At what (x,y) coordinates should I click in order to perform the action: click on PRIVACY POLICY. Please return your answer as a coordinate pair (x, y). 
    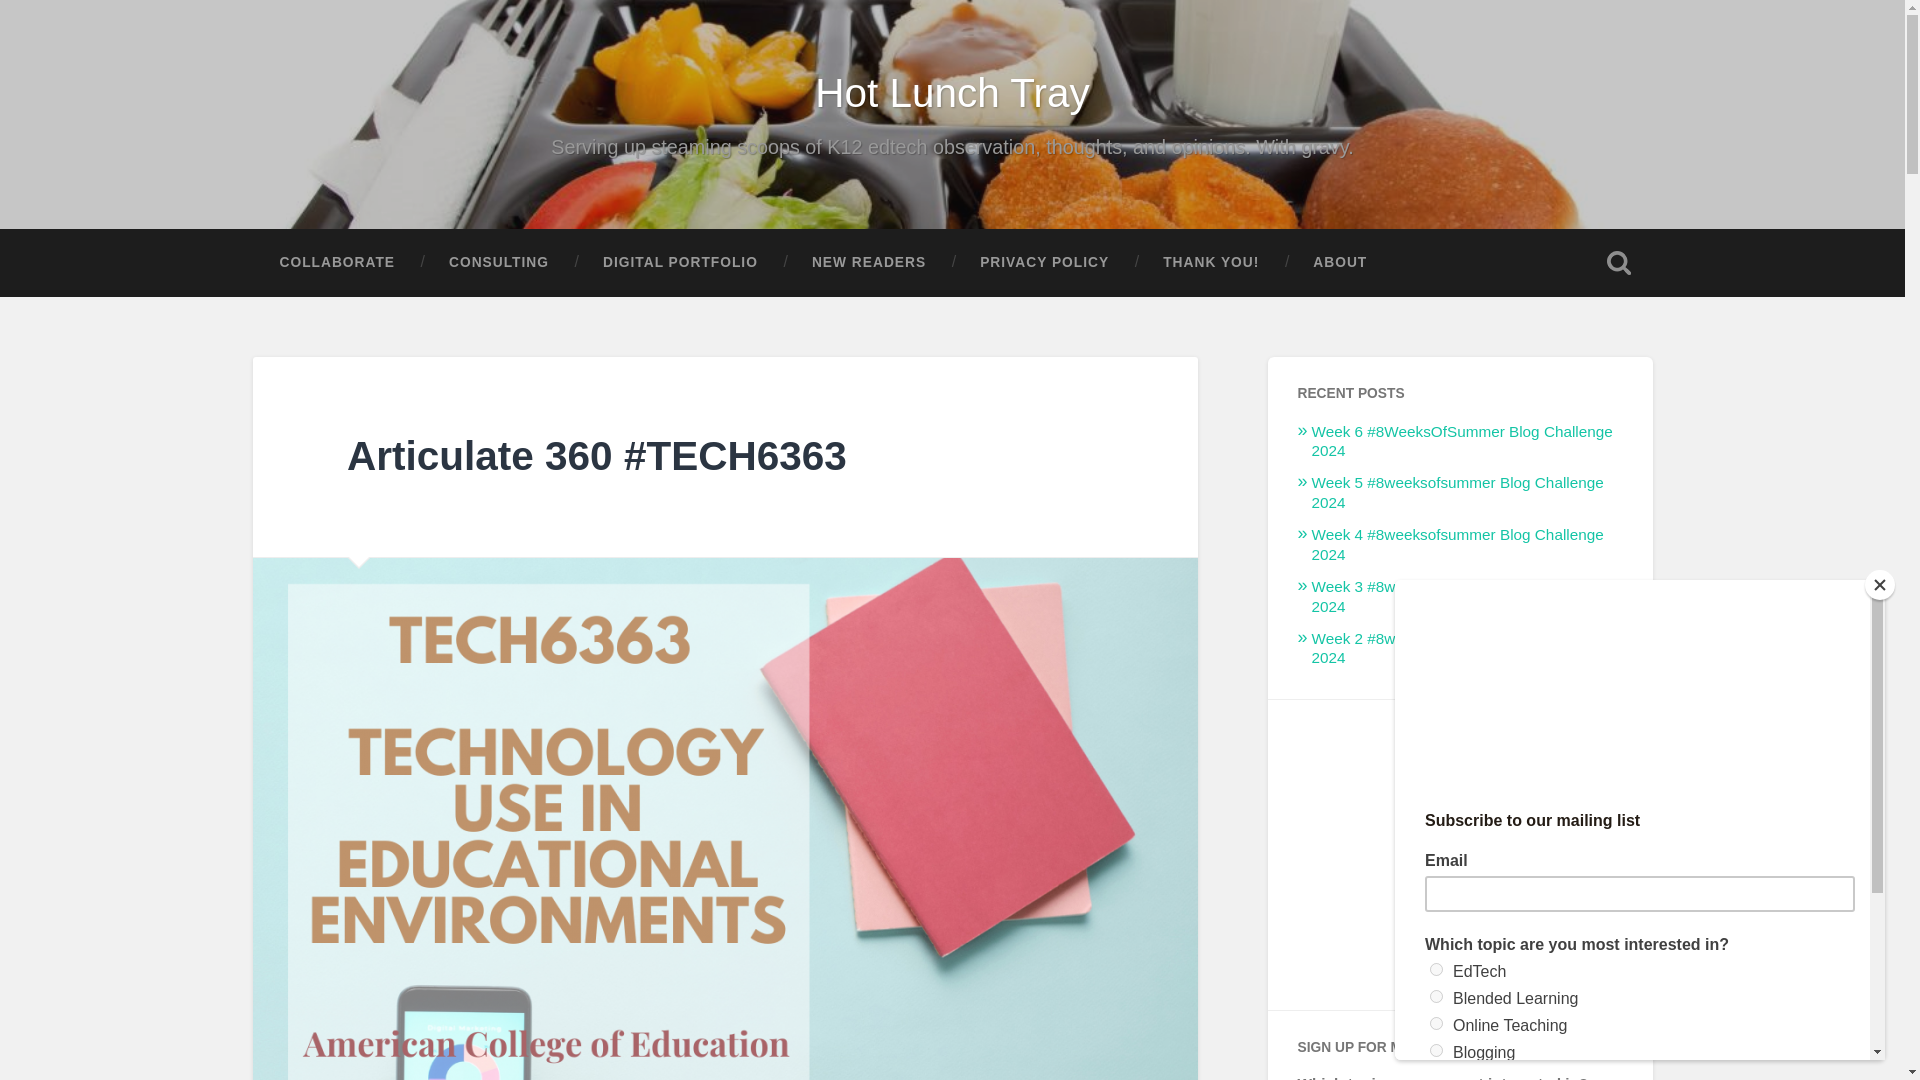
    Looking at the image, I should click on (1044, 262).